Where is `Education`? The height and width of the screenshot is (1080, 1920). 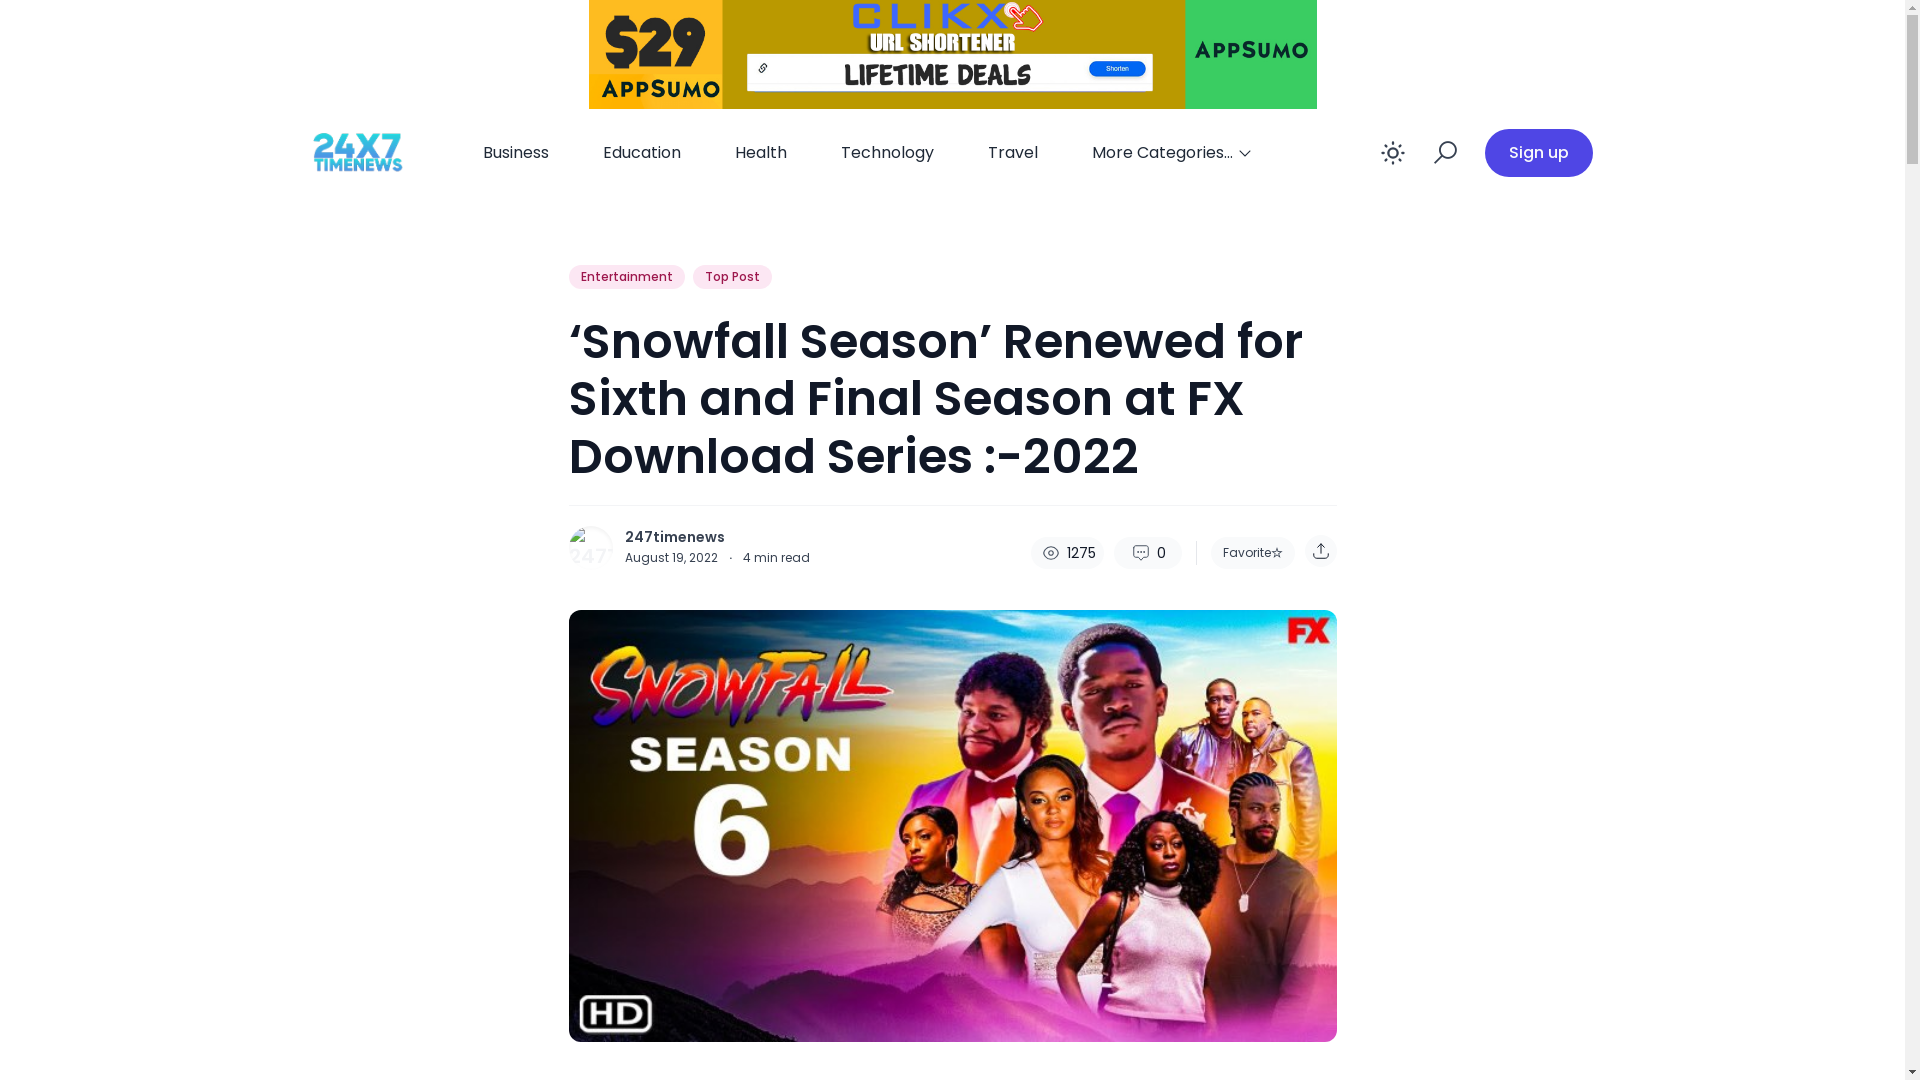
Education is located at coordinates (641, 153).